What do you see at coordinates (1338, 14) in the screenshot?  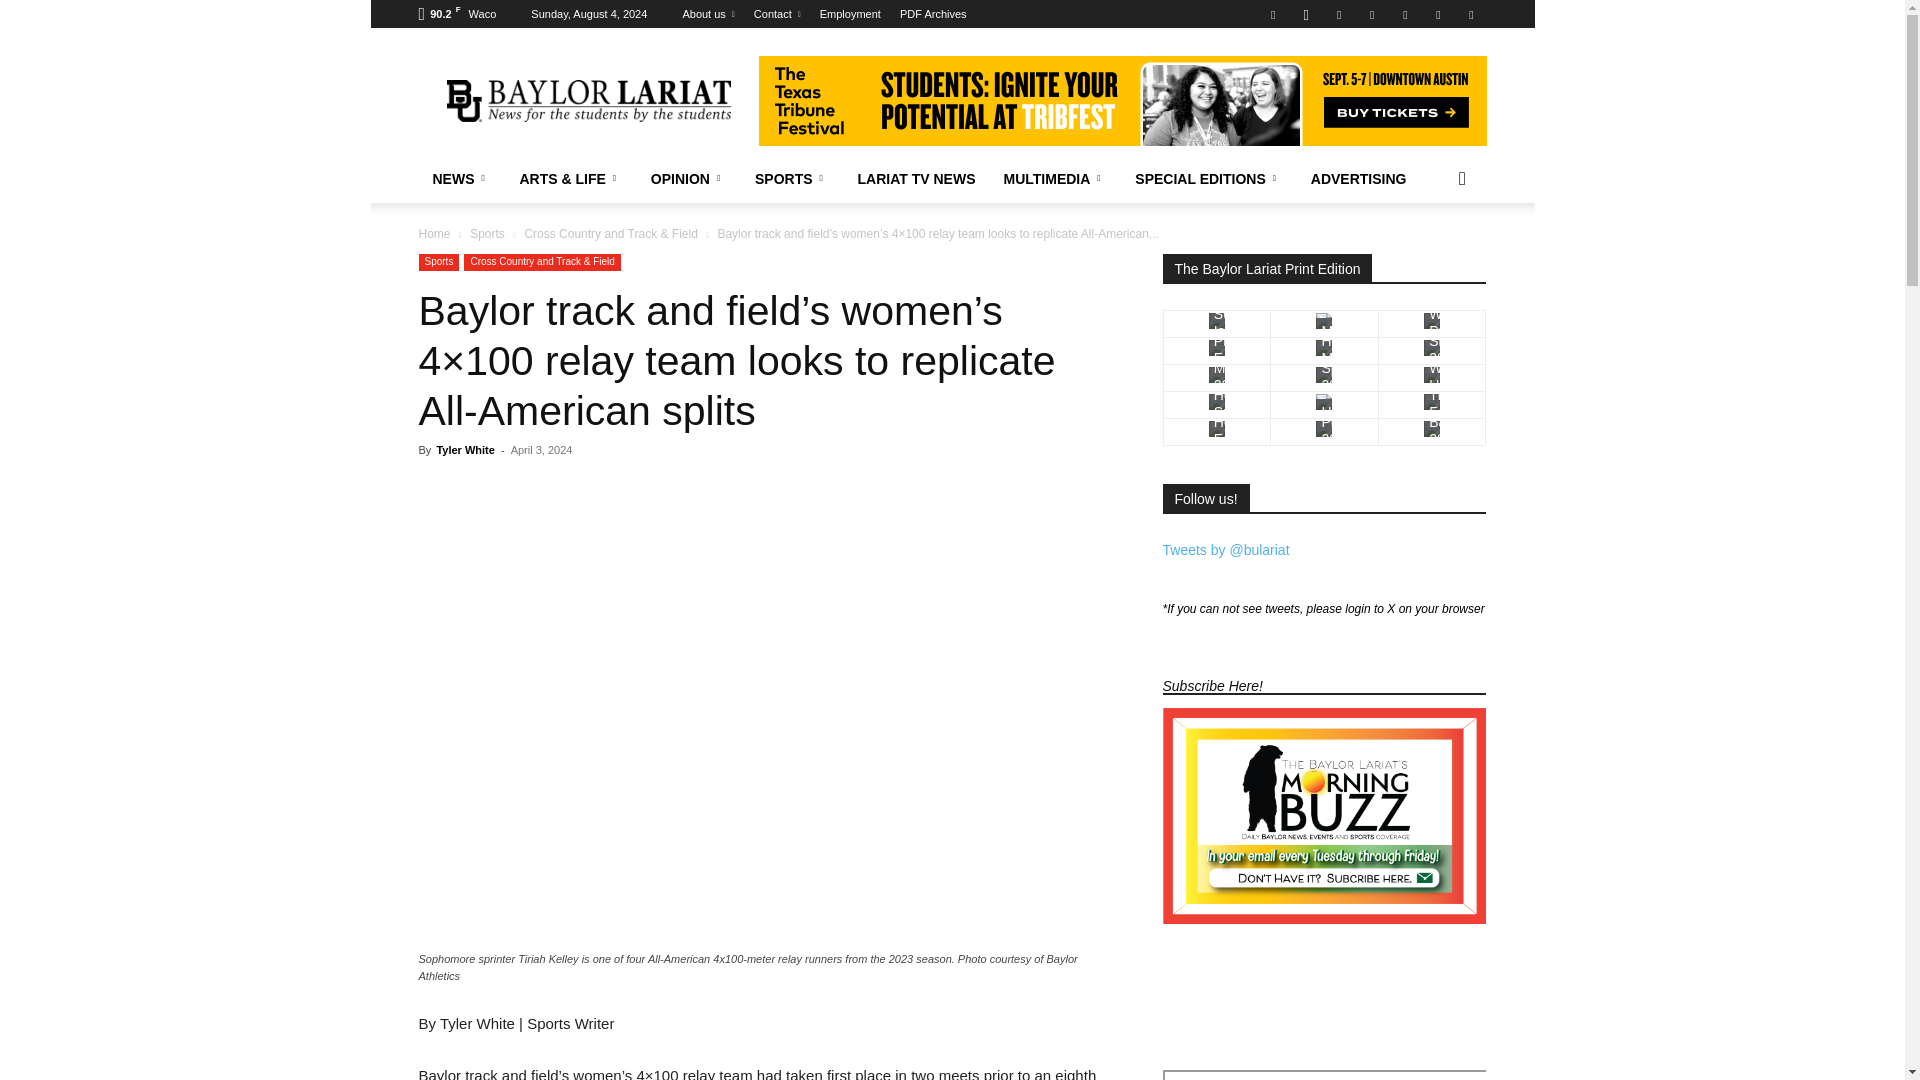 I see `Linkedin` at bounding box center [1338, 14].